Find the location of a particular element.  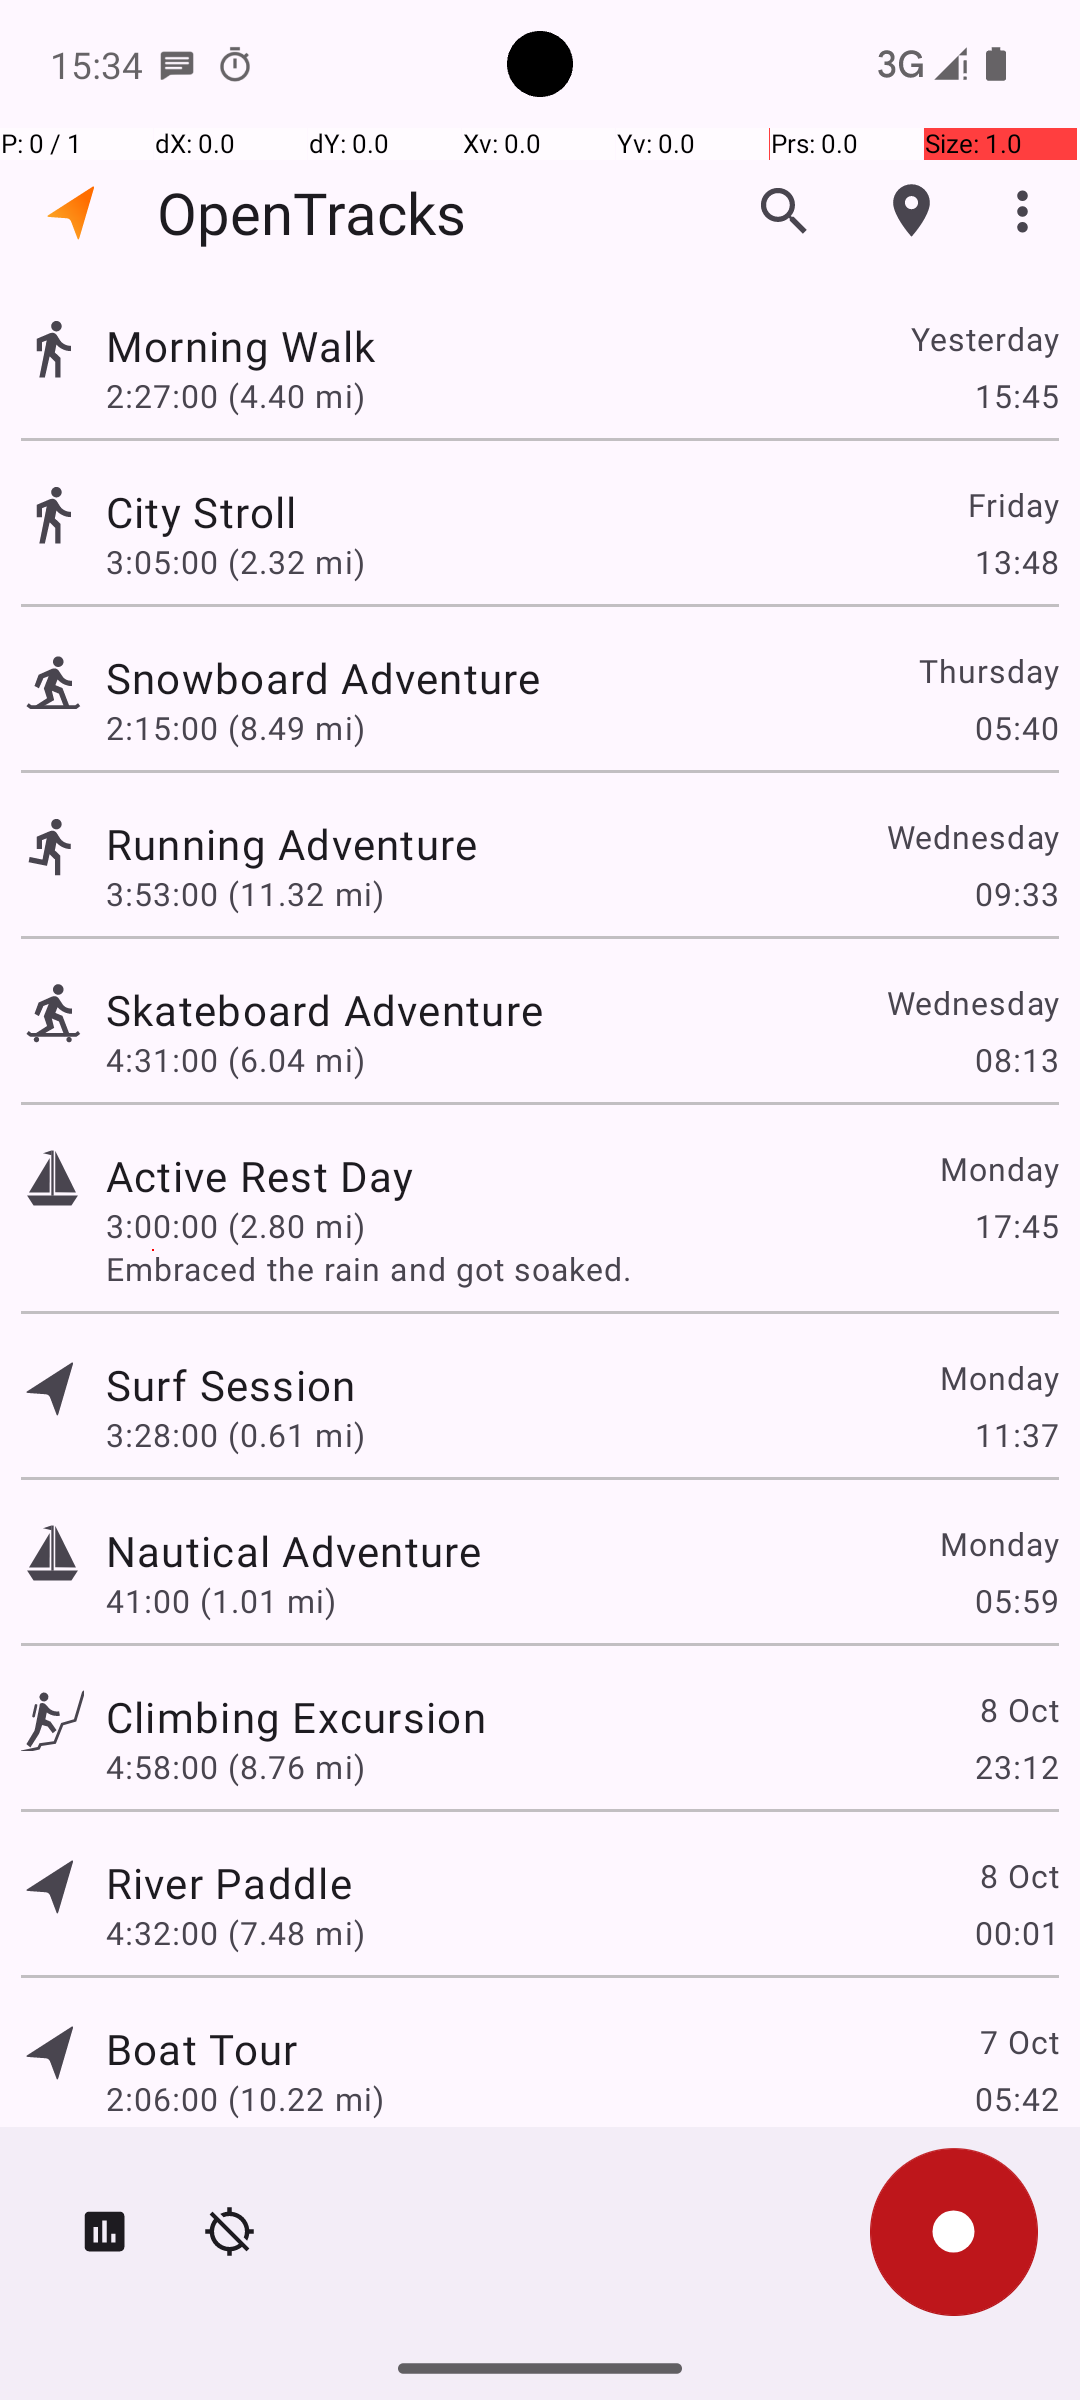

00:01 is located at coordinates (1016, 1932).